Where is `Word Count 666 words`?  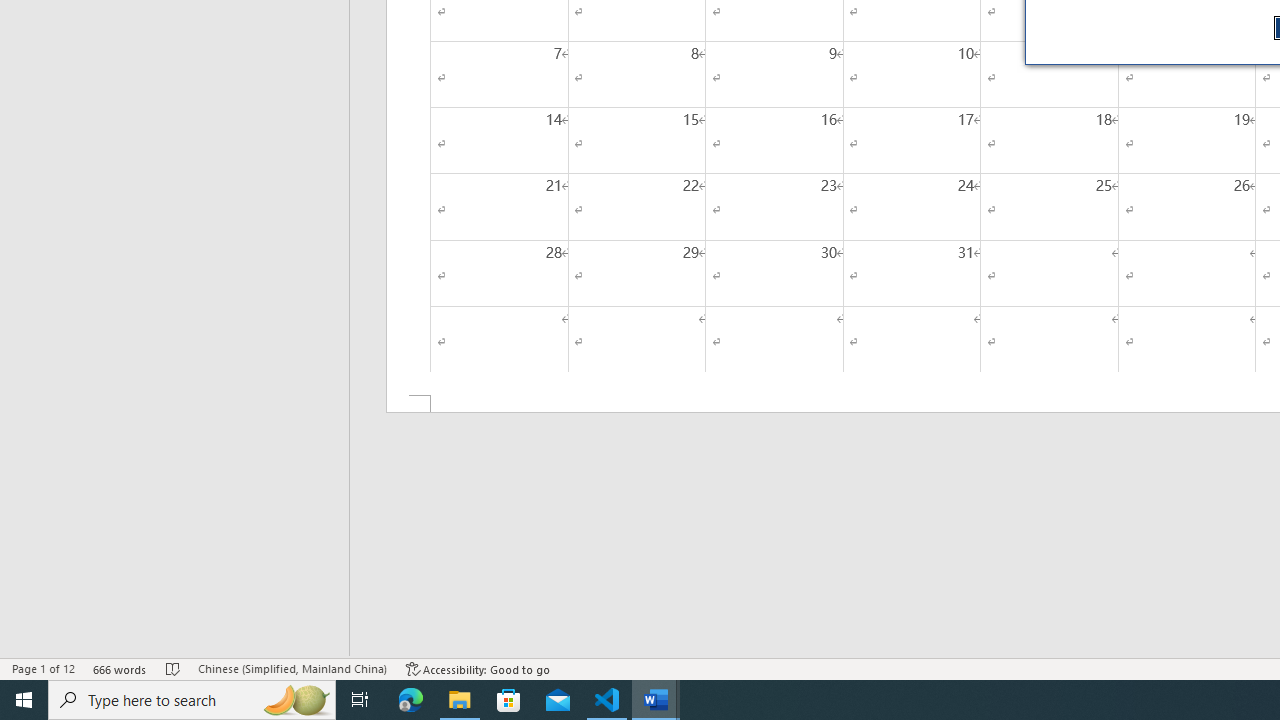 Word Count 666 words is located at coordinates (120, 668).